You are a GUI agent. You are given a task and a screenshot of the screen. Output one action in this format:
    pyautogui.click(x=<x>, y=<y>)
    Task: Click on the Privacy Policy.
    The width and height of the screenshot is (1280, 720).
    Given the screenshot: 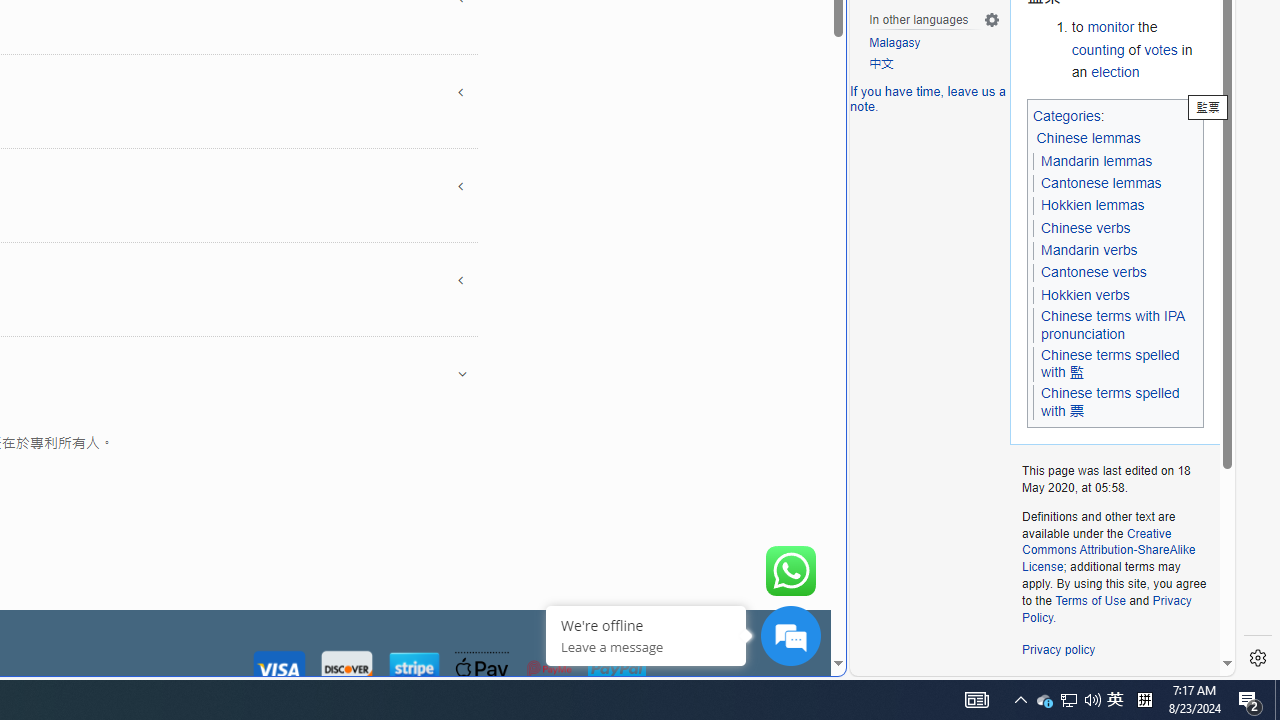 What is the action you would take?
    pyautogui.click(x=1106, y=608)
    